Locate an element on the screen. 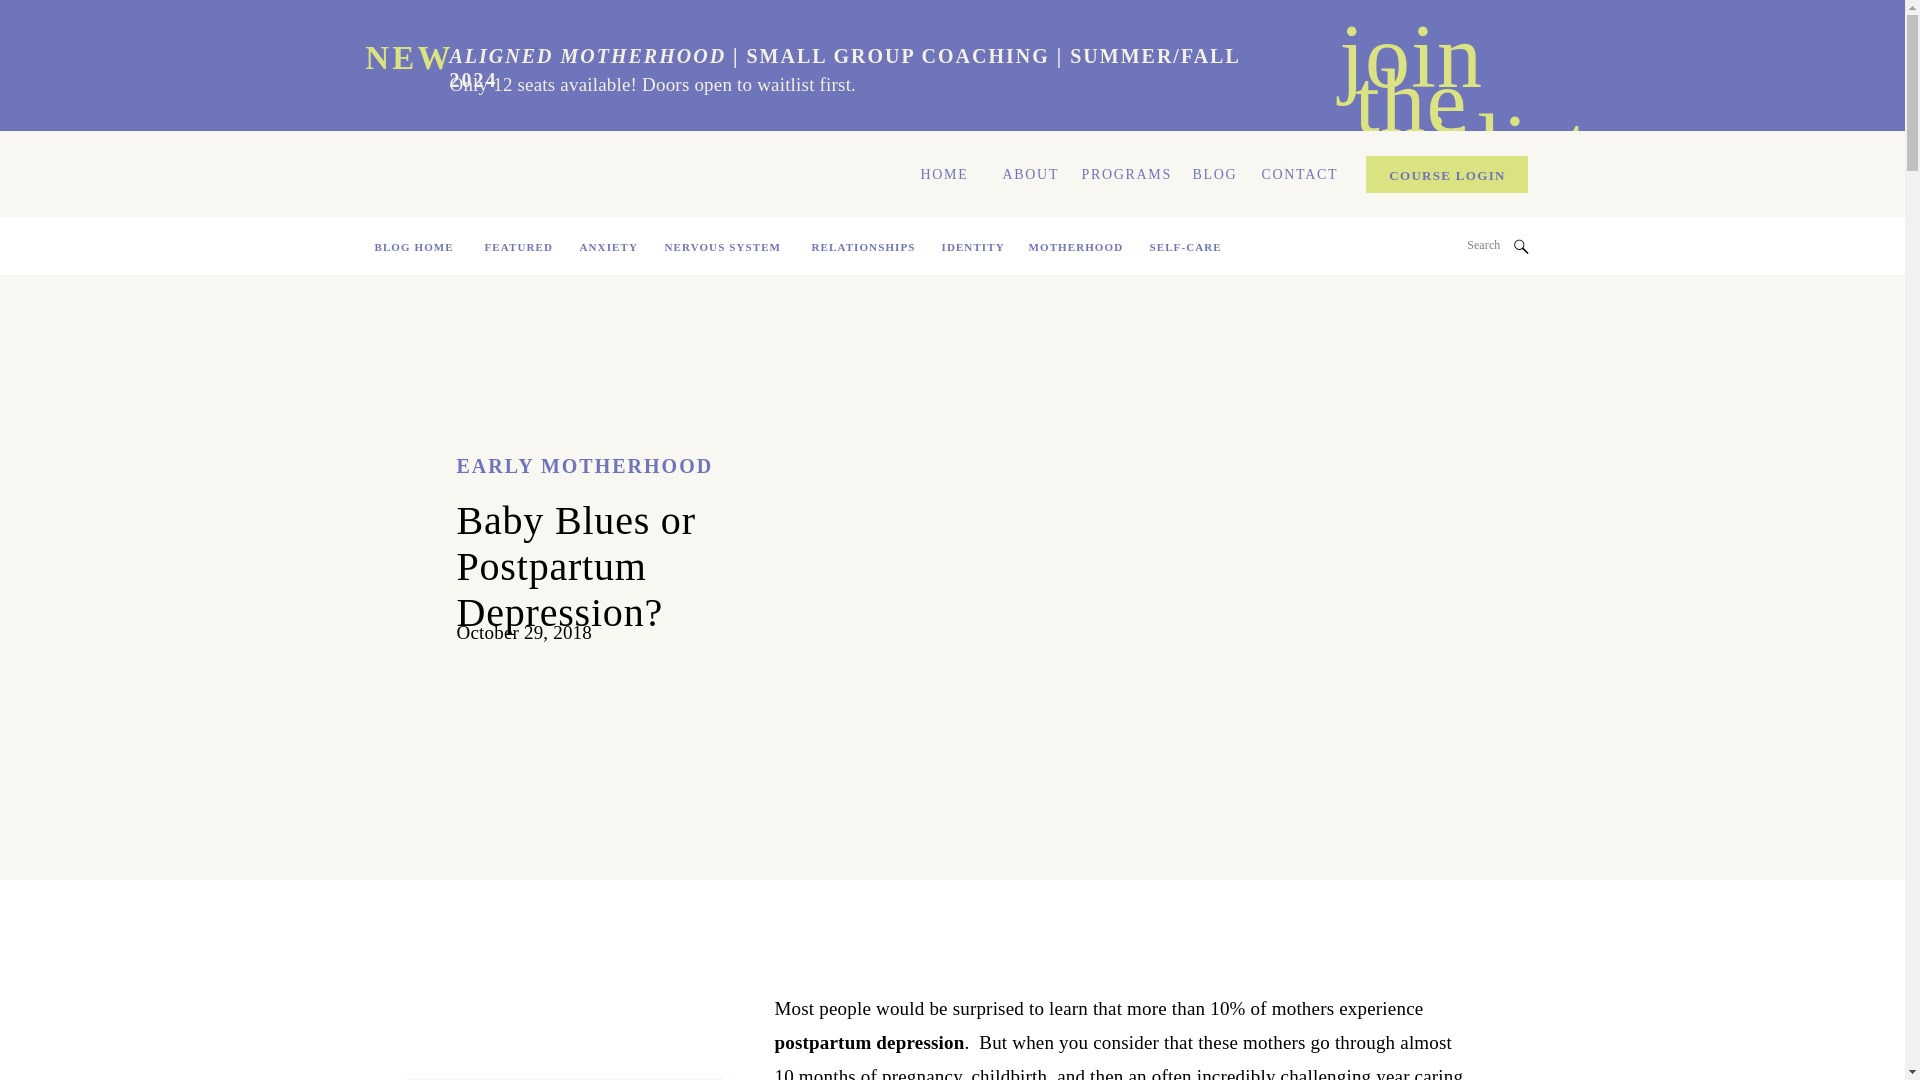 Image resolution: width=1920 pixels, height=1080 pixels. ABOUT is located at coordinates (1027, 173).